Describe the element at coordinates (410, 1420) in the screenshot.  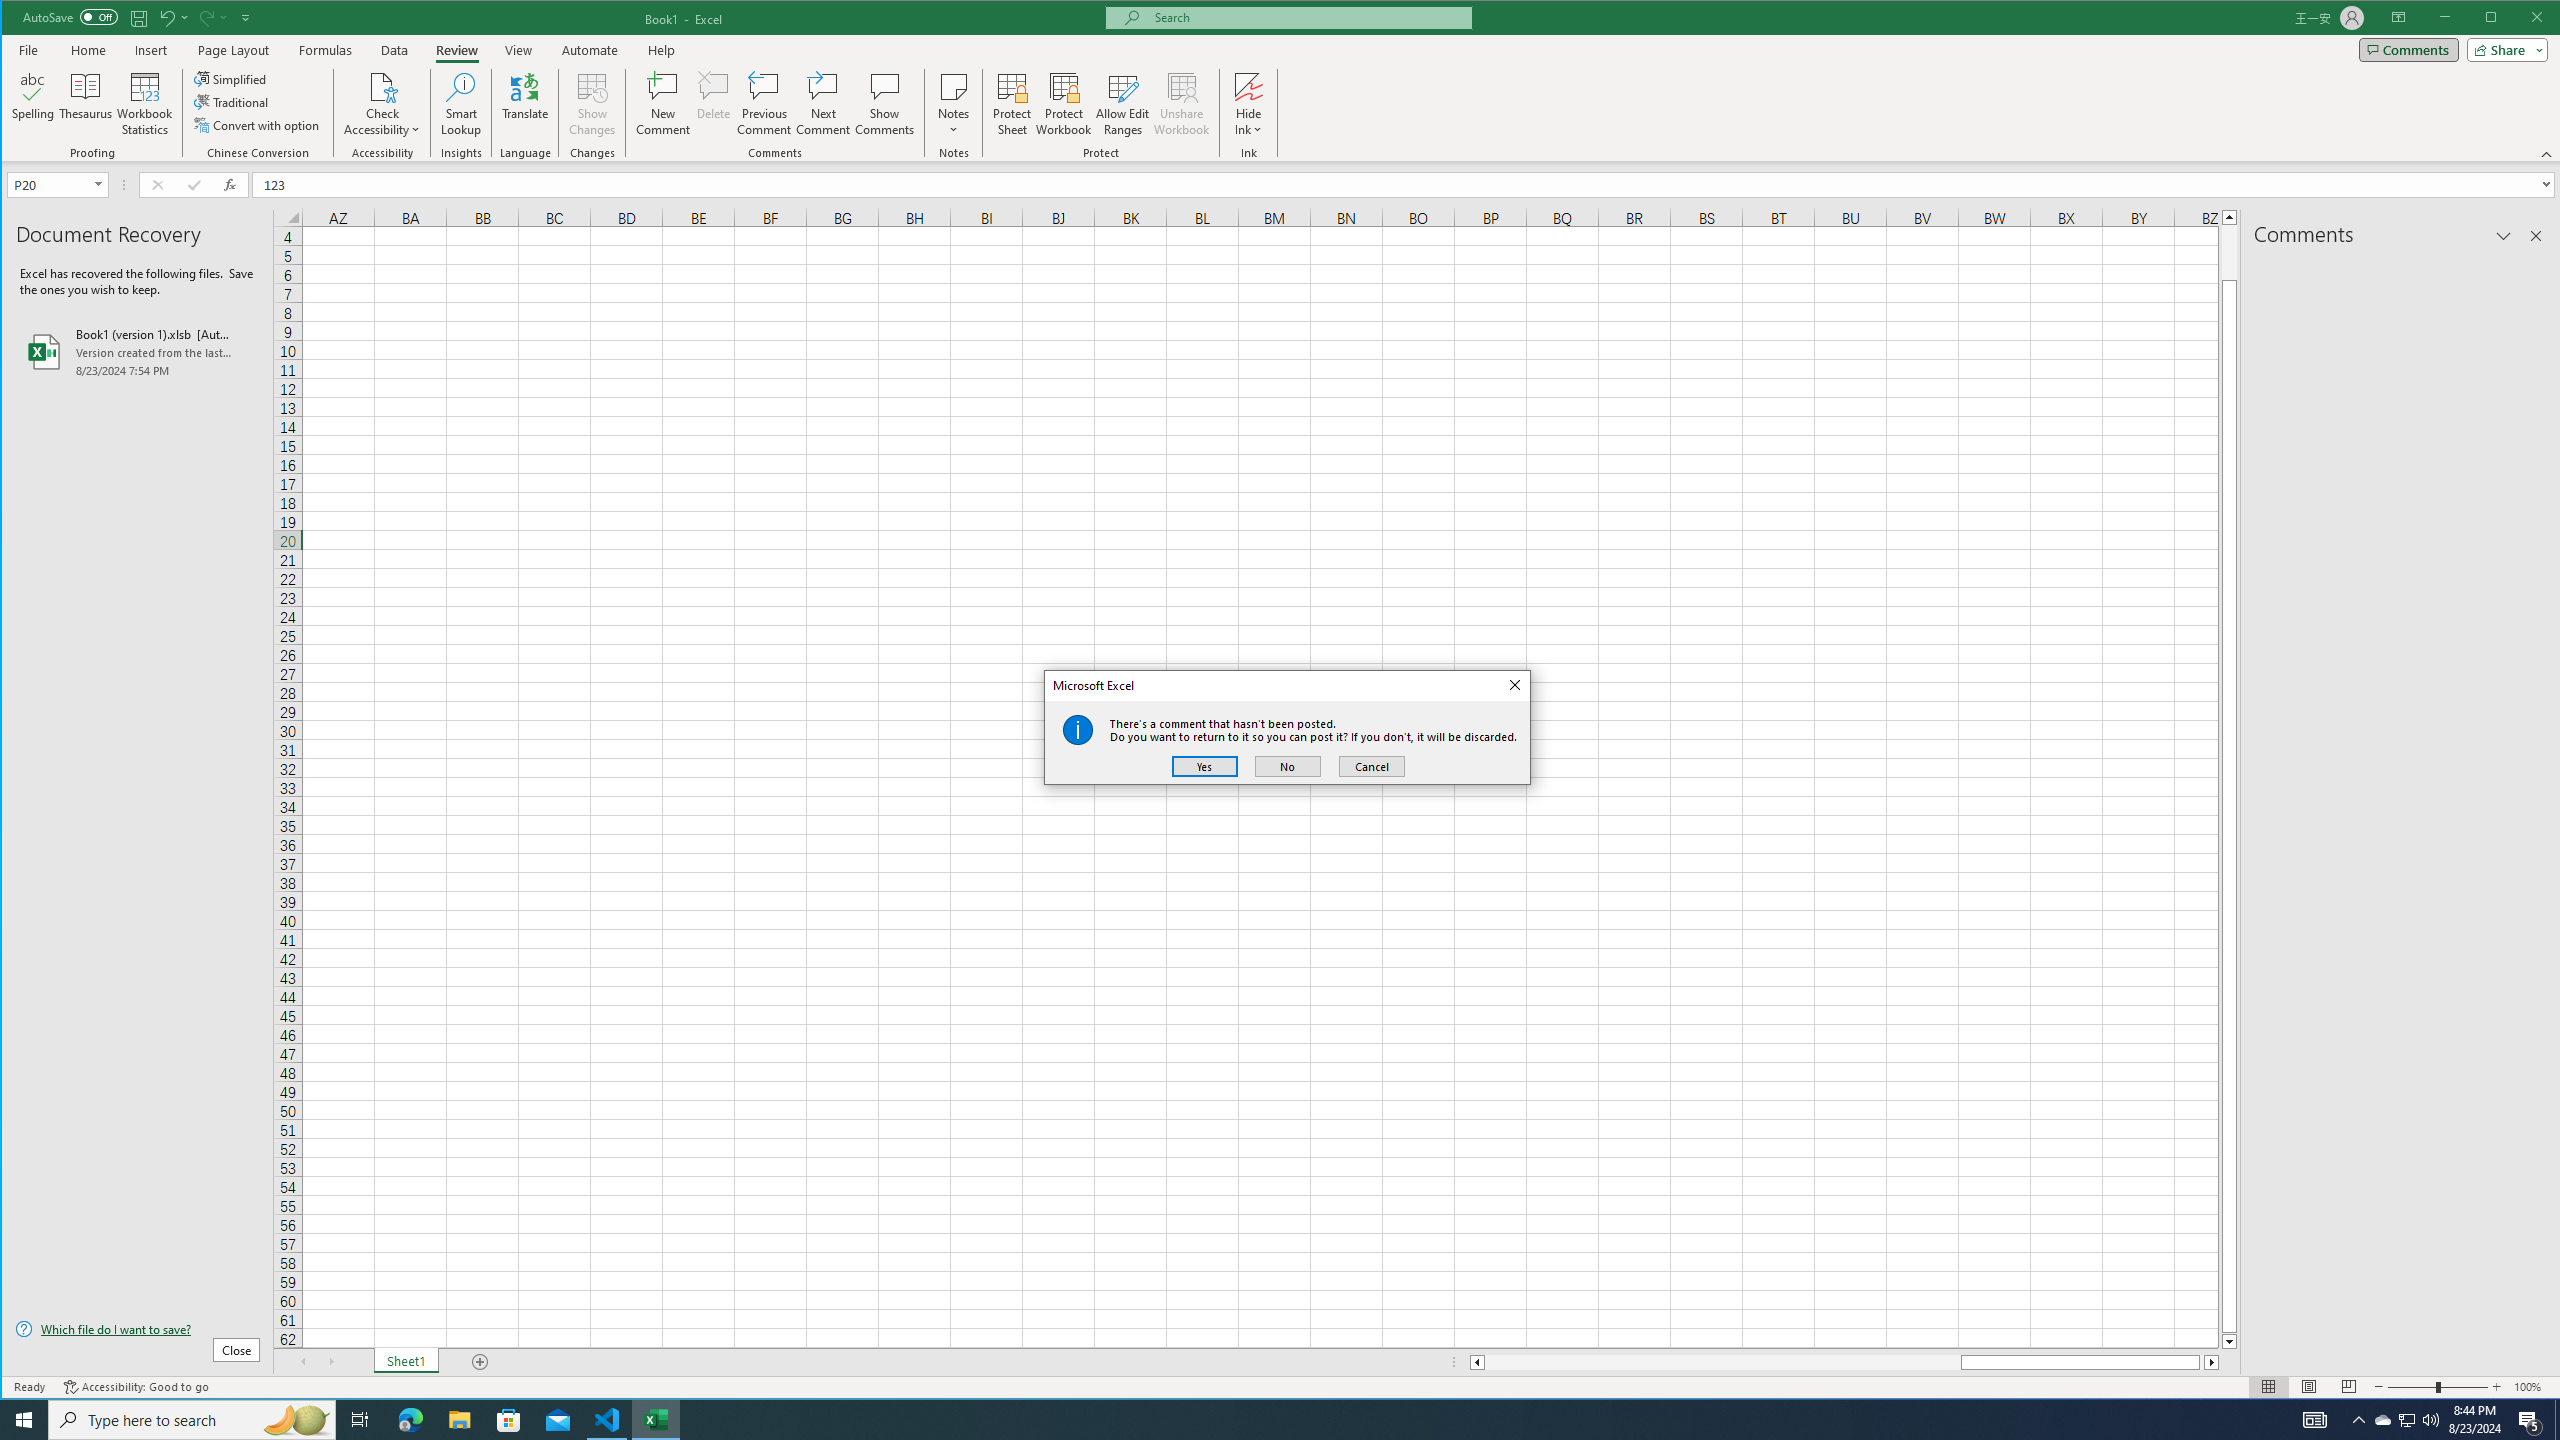
I see `Microsoft Edge` at that location.